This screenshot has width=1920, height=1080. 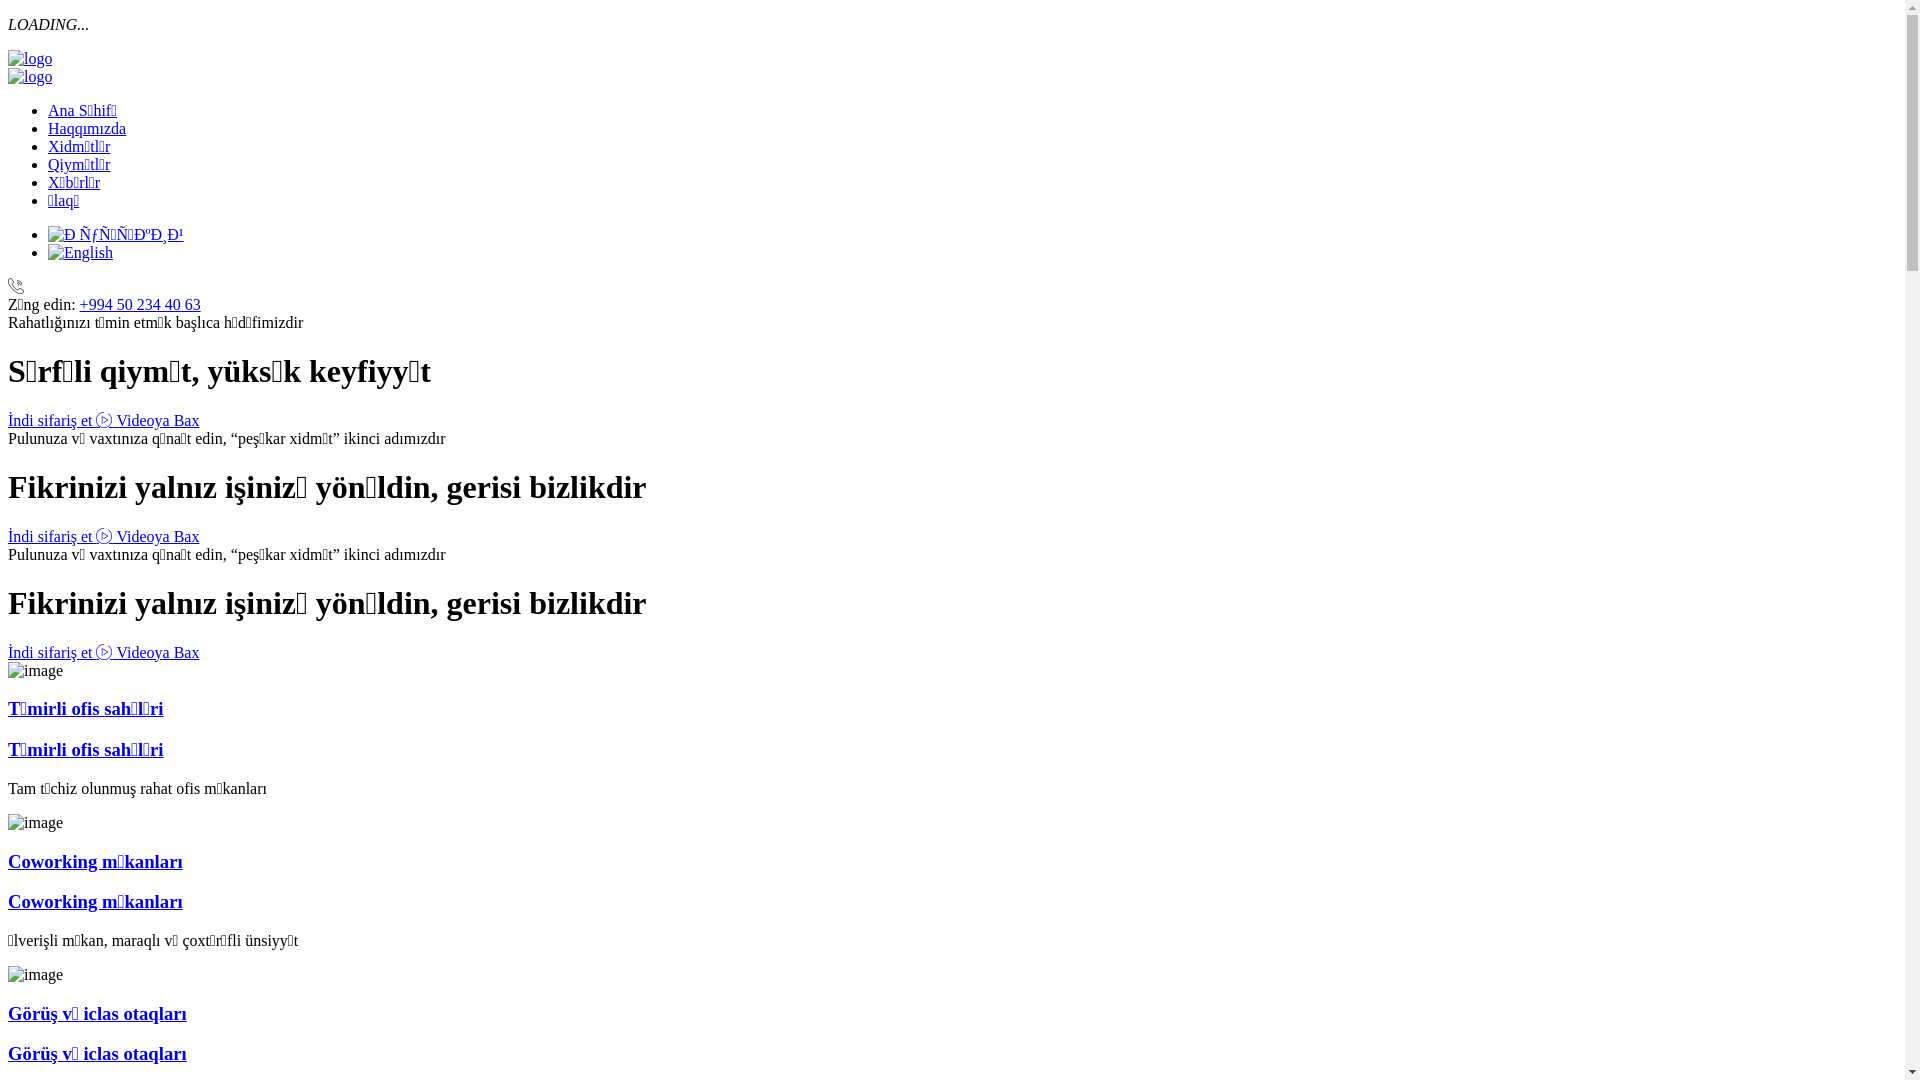 What do you see at coordinates (140, 304) in the screenshot?
I see `+994 50 234 40 63` at bounding box center [140, 304].